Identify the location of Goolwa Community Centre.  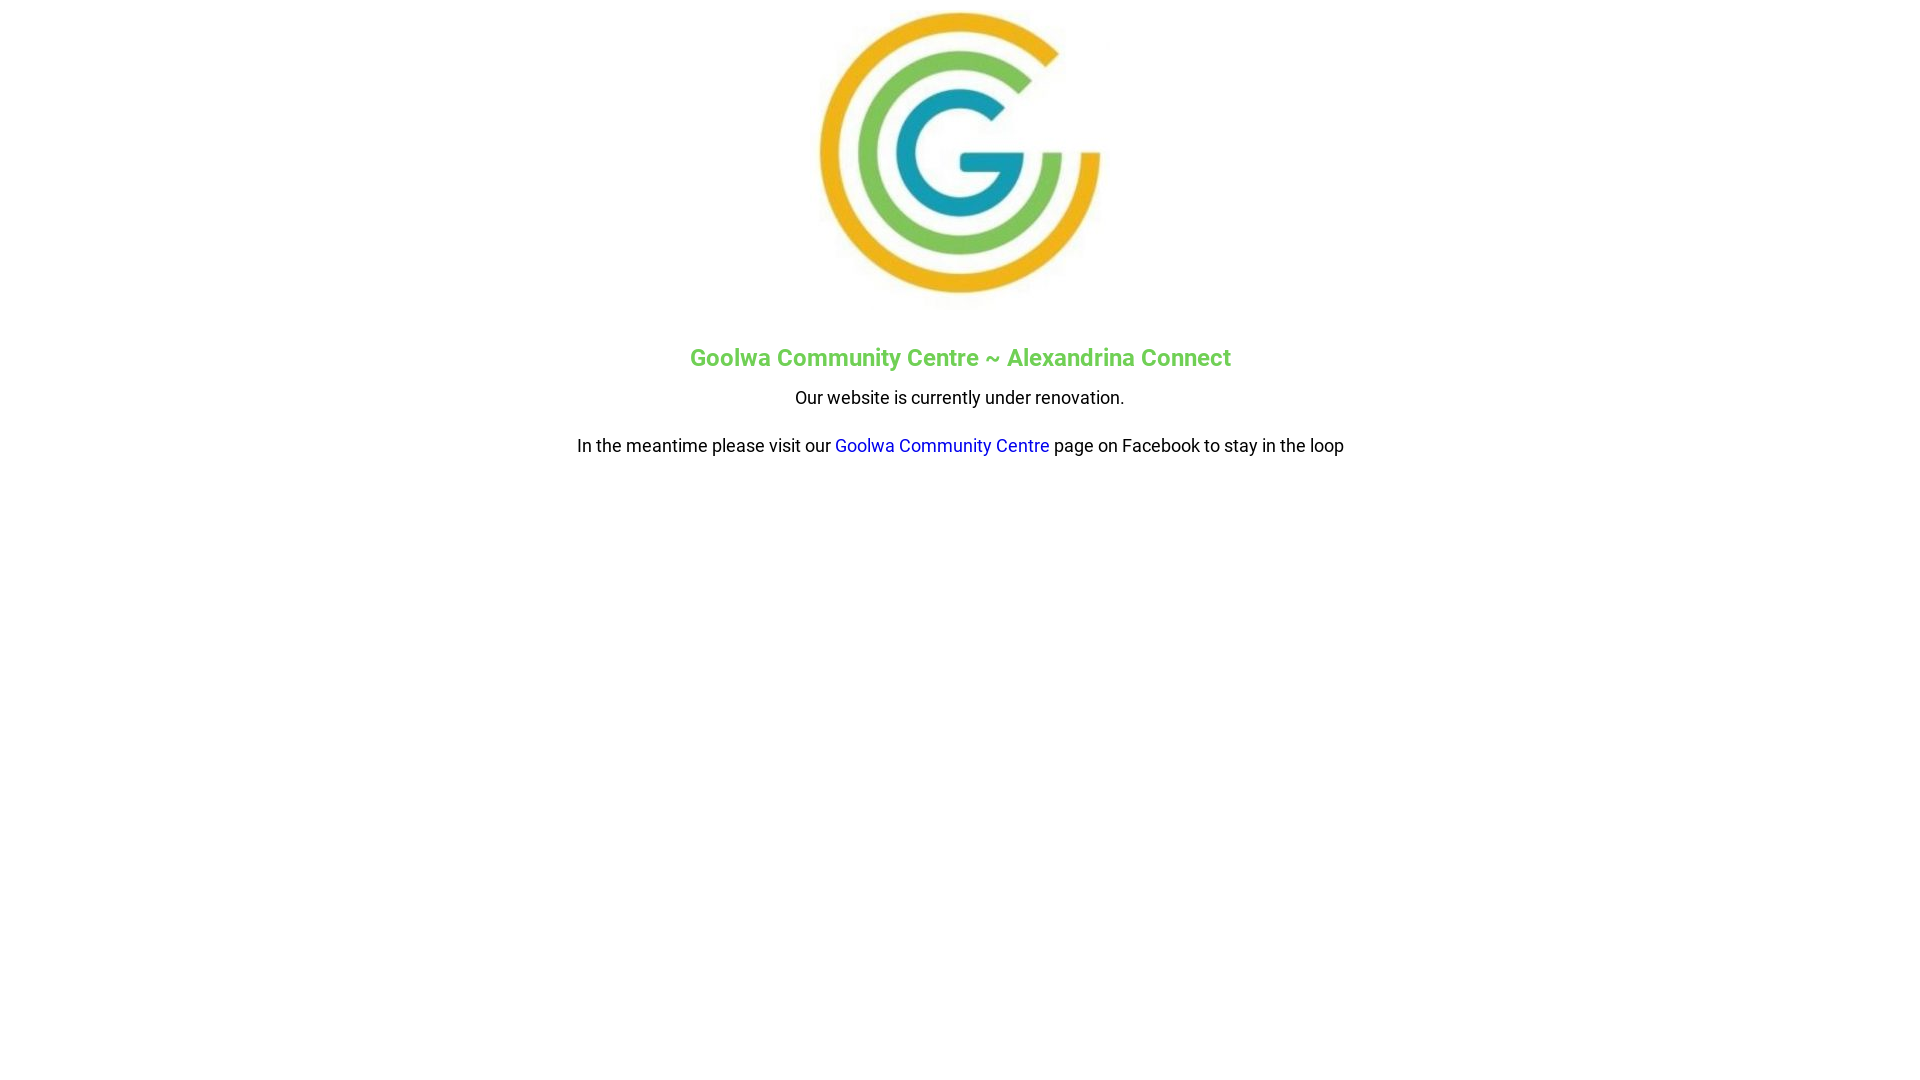
(942, 446).